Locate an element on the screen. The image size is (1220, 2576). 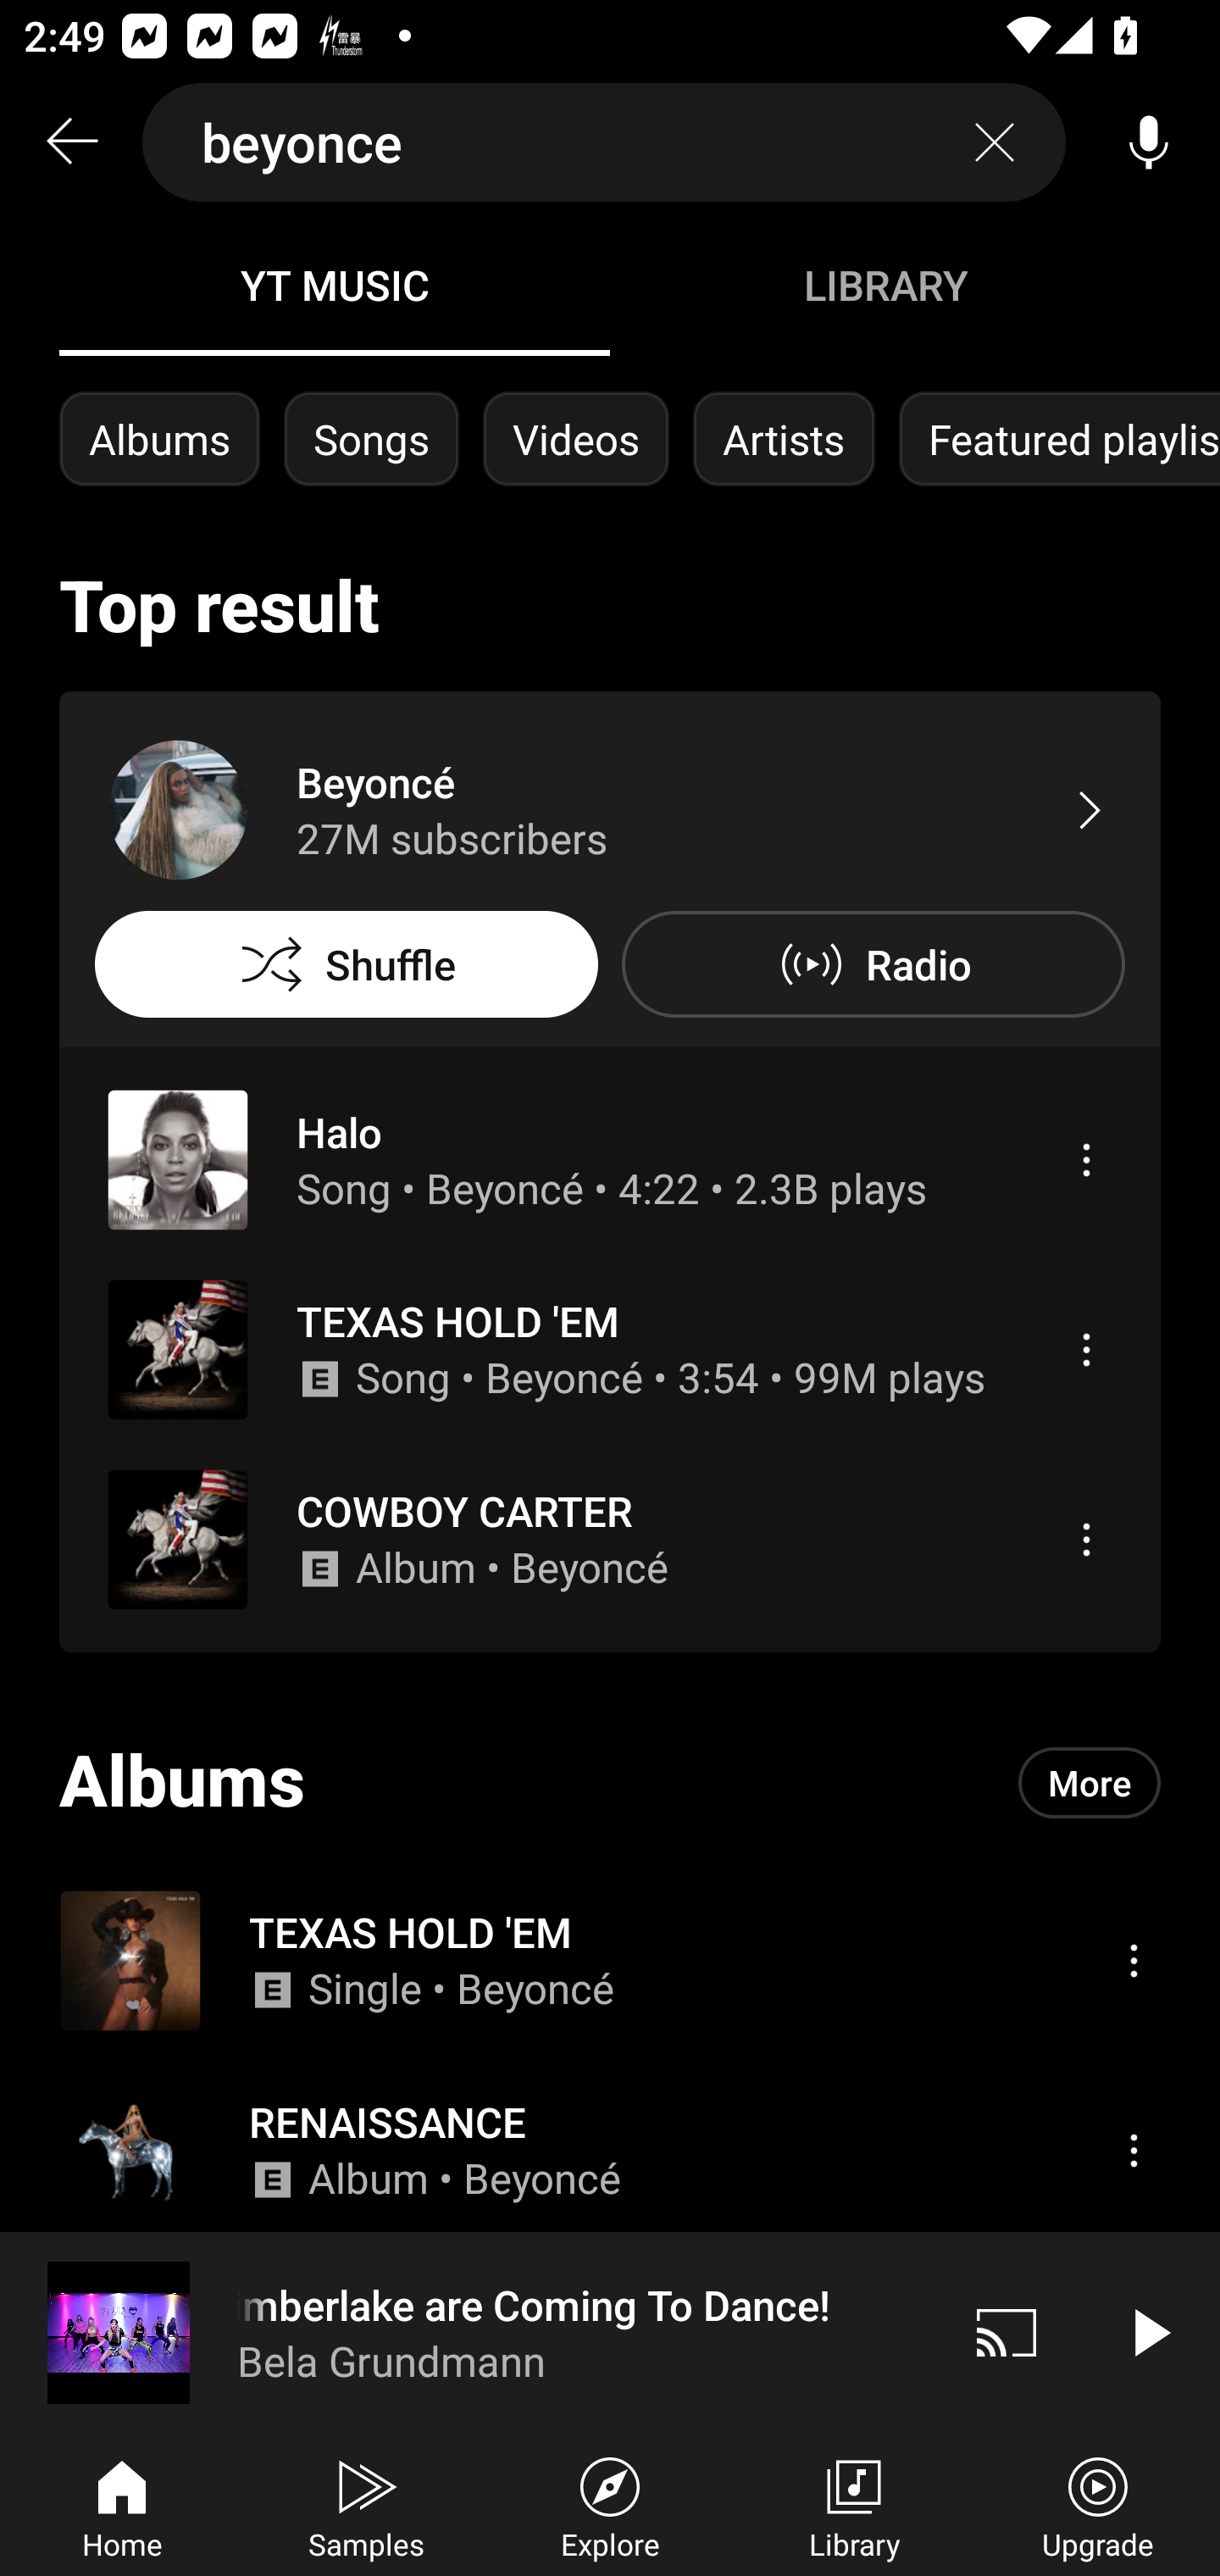
beyonce is located at coordinates (604, 142).